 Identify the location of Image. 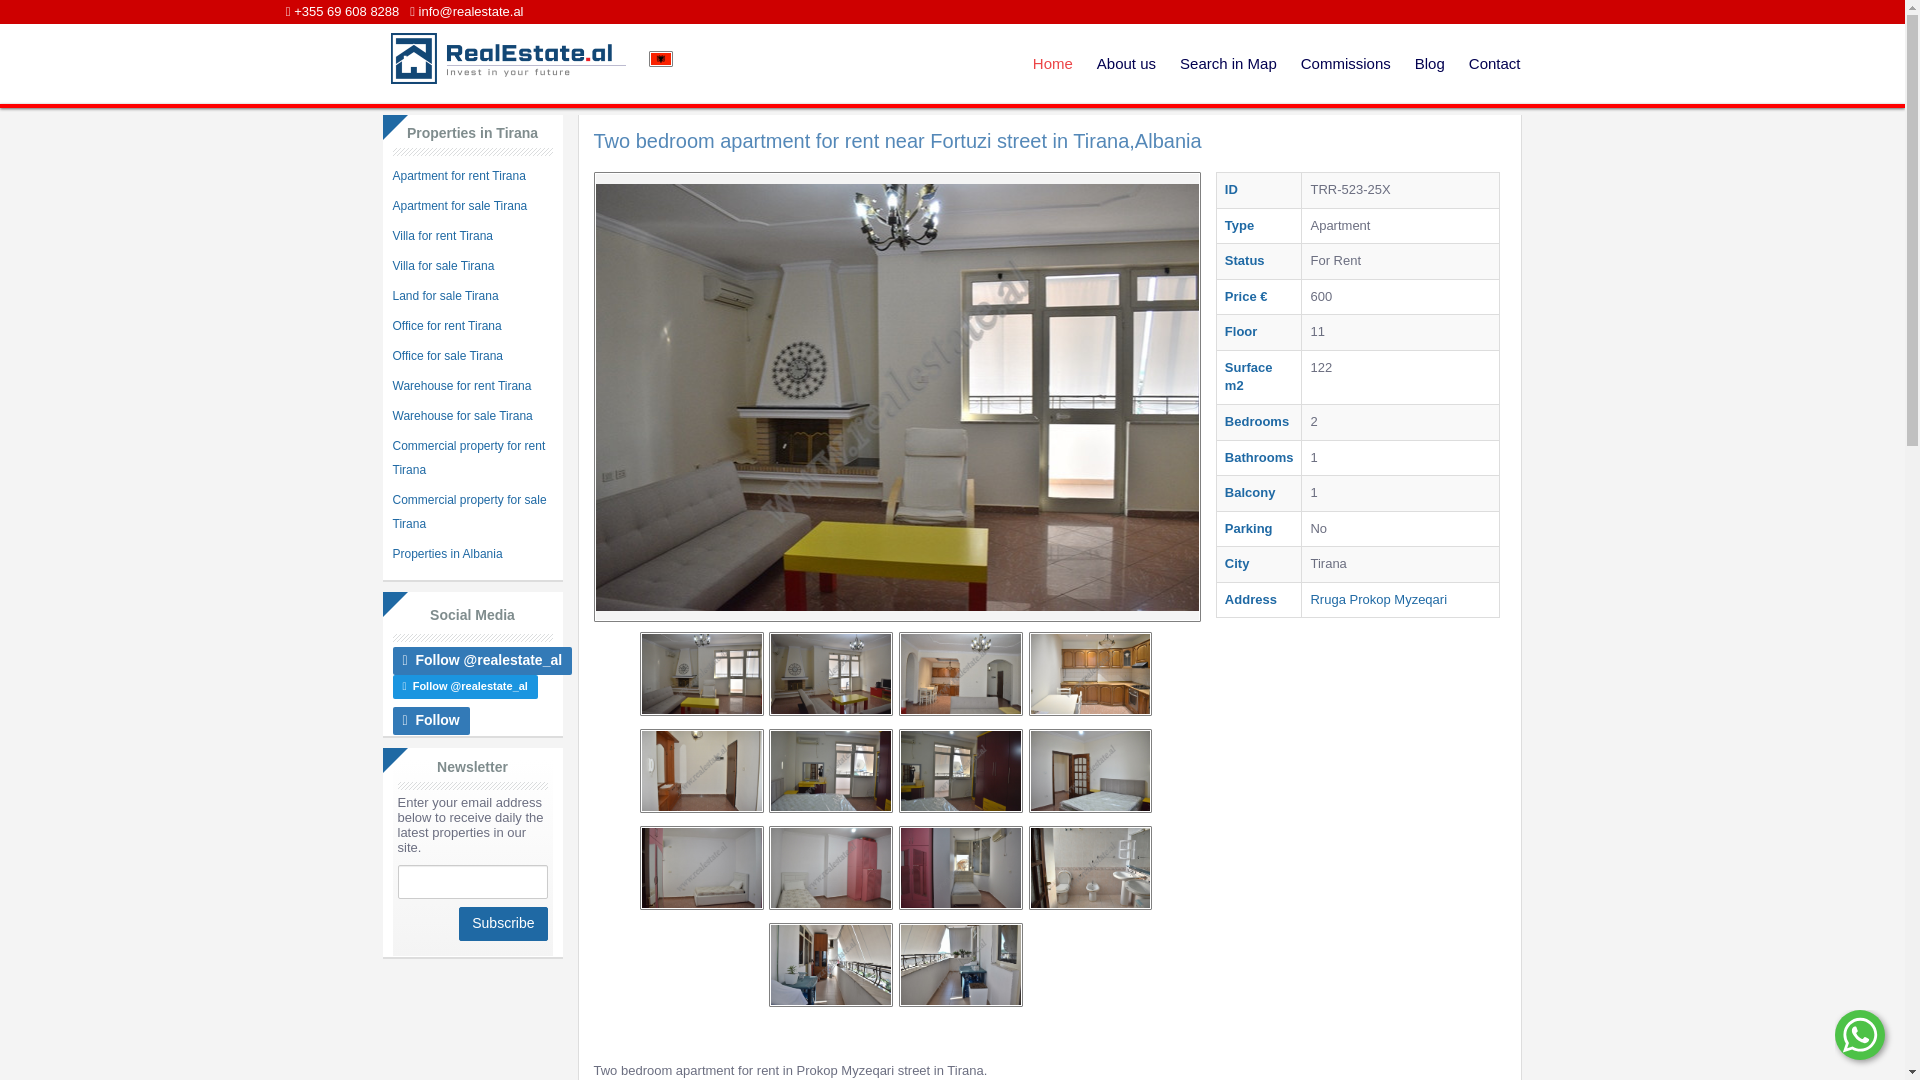
(702, 868).